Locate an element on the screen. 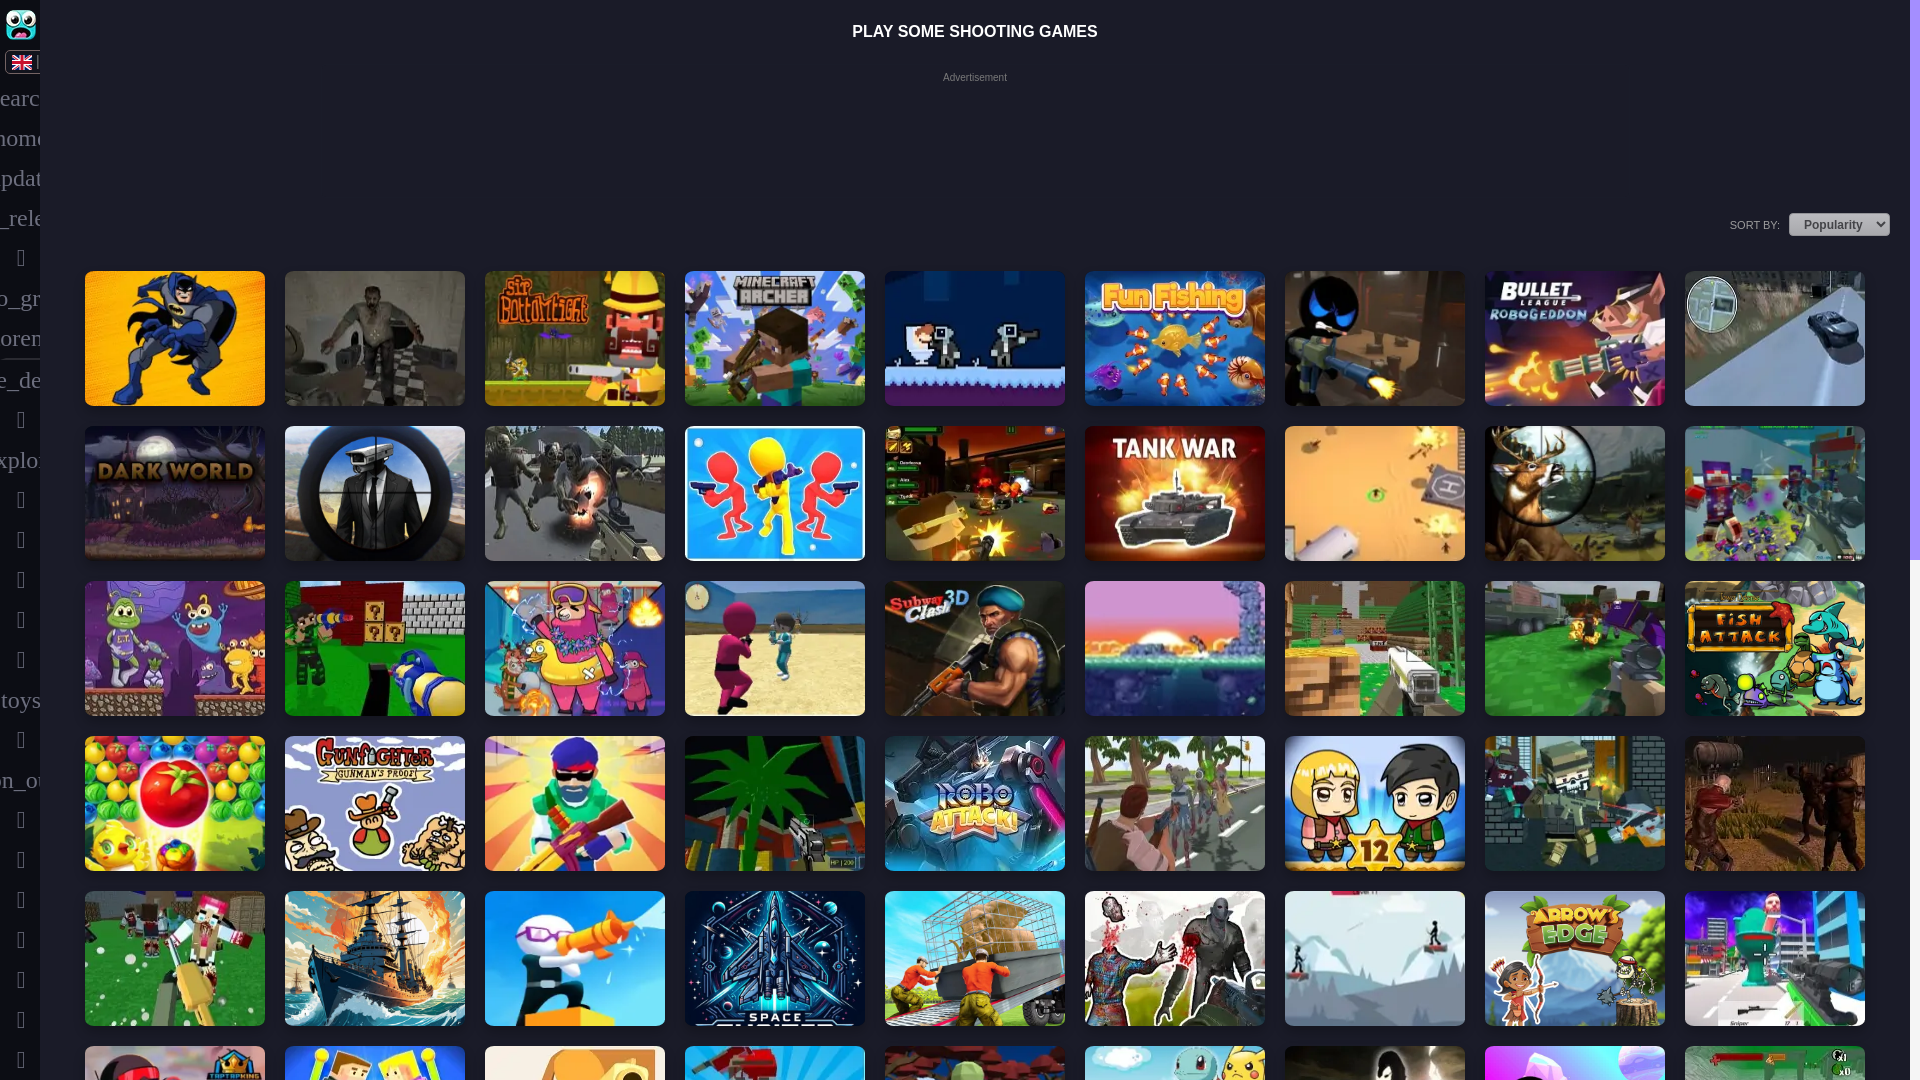 This screenshot has height=1080, width=1920. toys is located at coordinates (20, 700).